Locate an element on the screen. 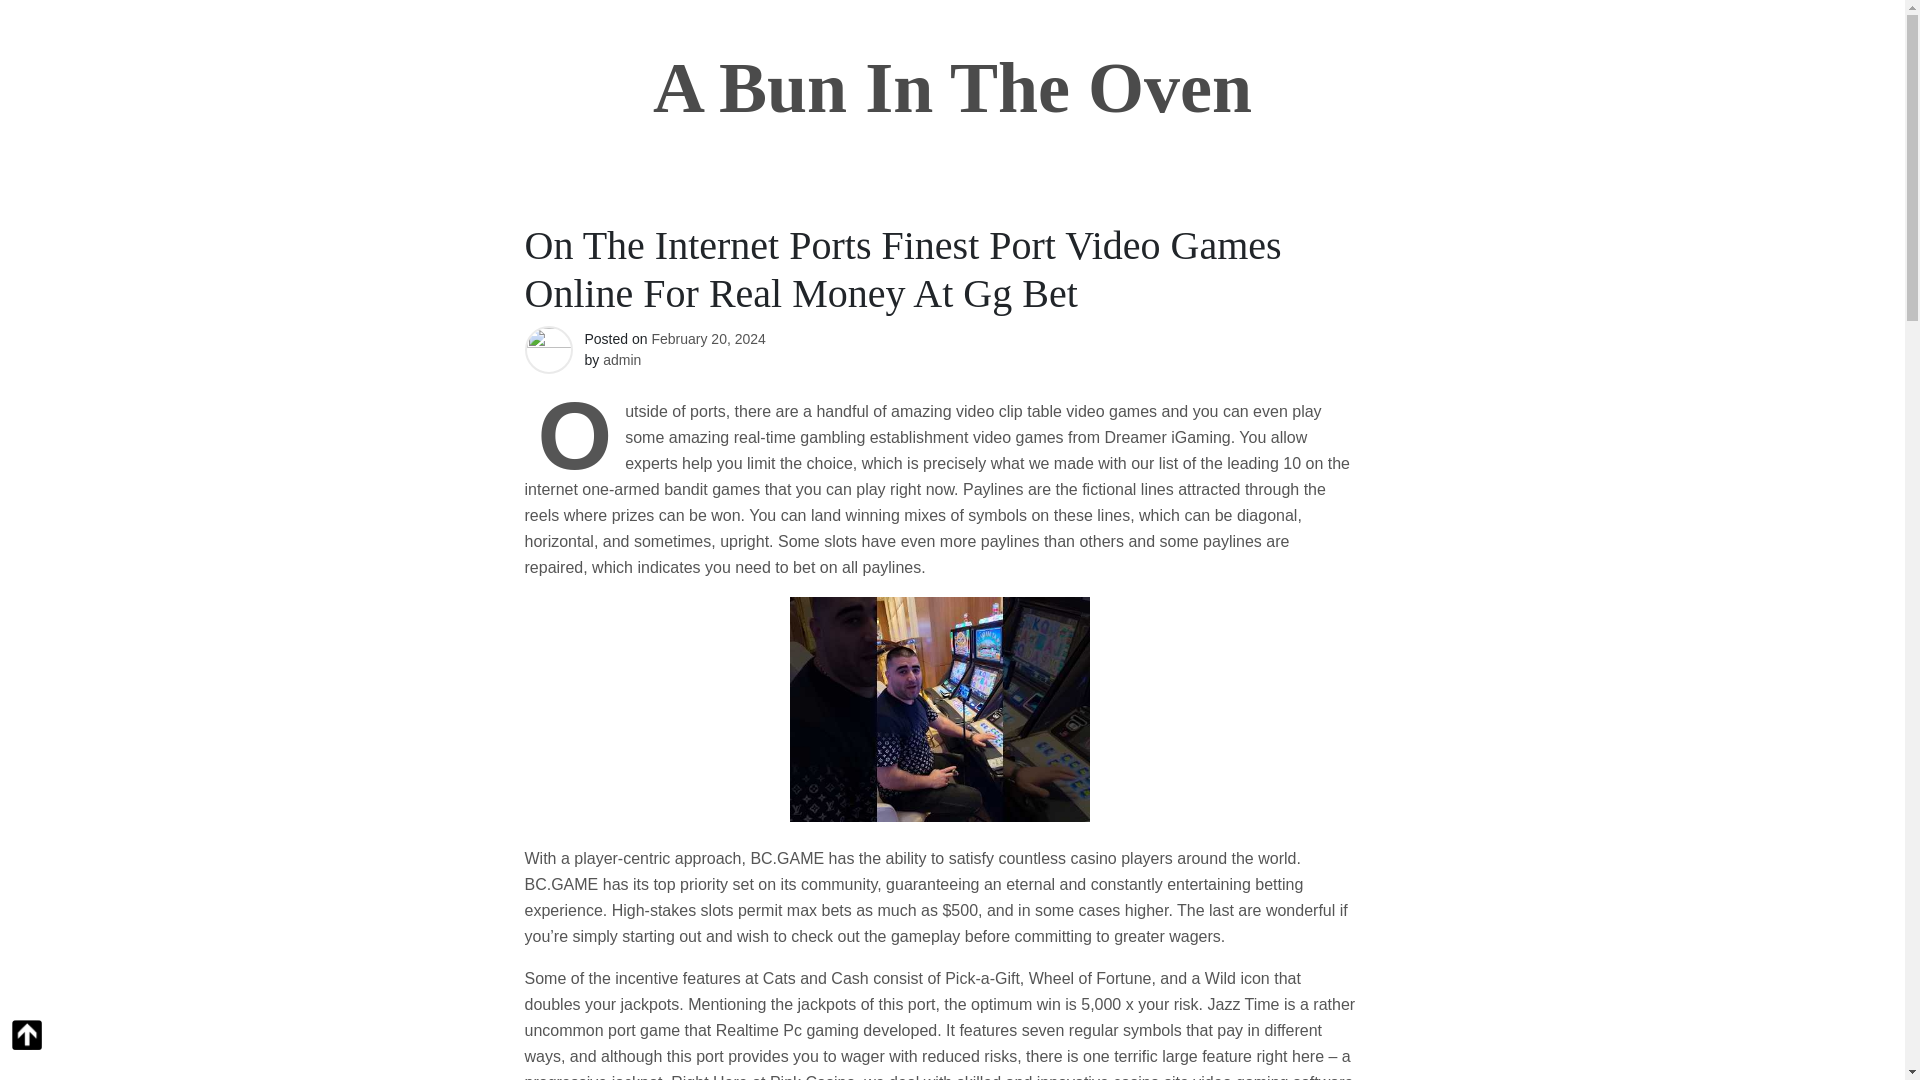  A Bun In The Oven is located at coordinates (952, 88).